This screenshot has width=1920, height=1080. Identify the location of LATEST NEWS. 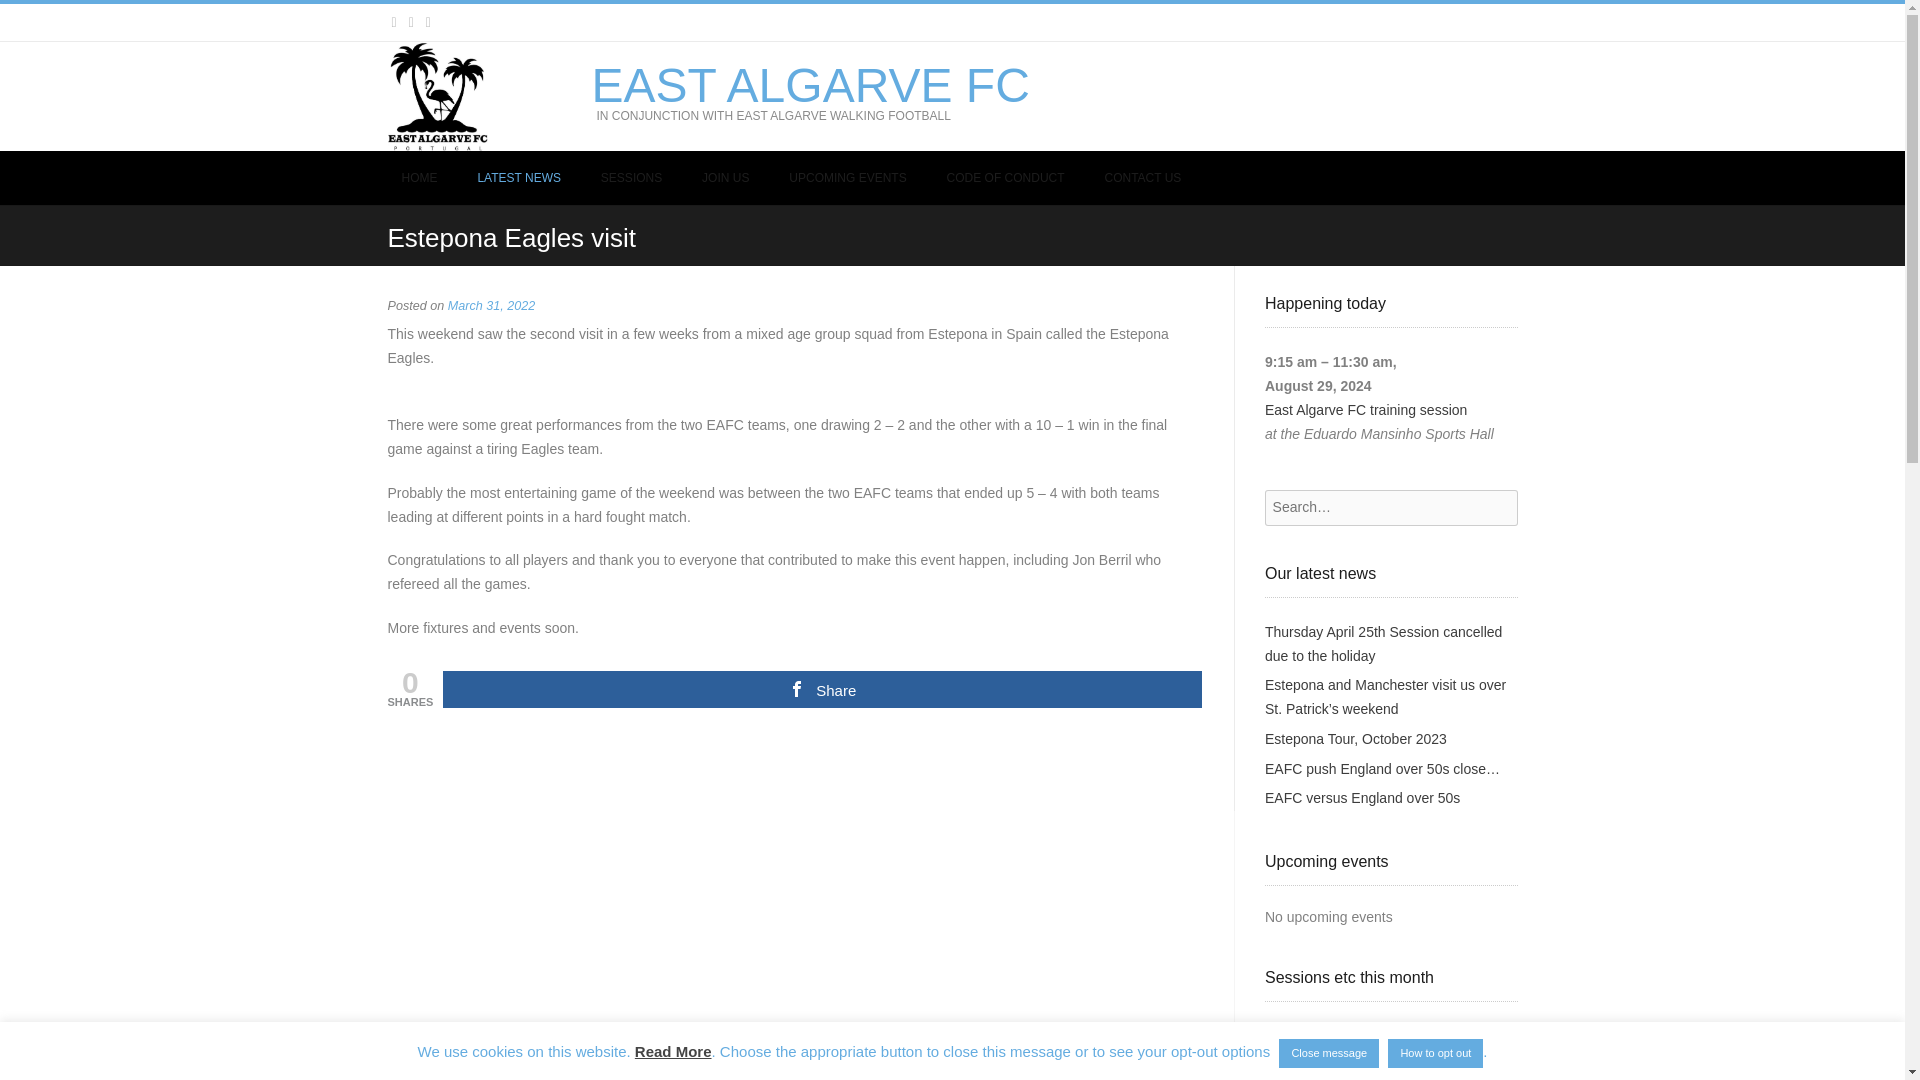
(518, 178).